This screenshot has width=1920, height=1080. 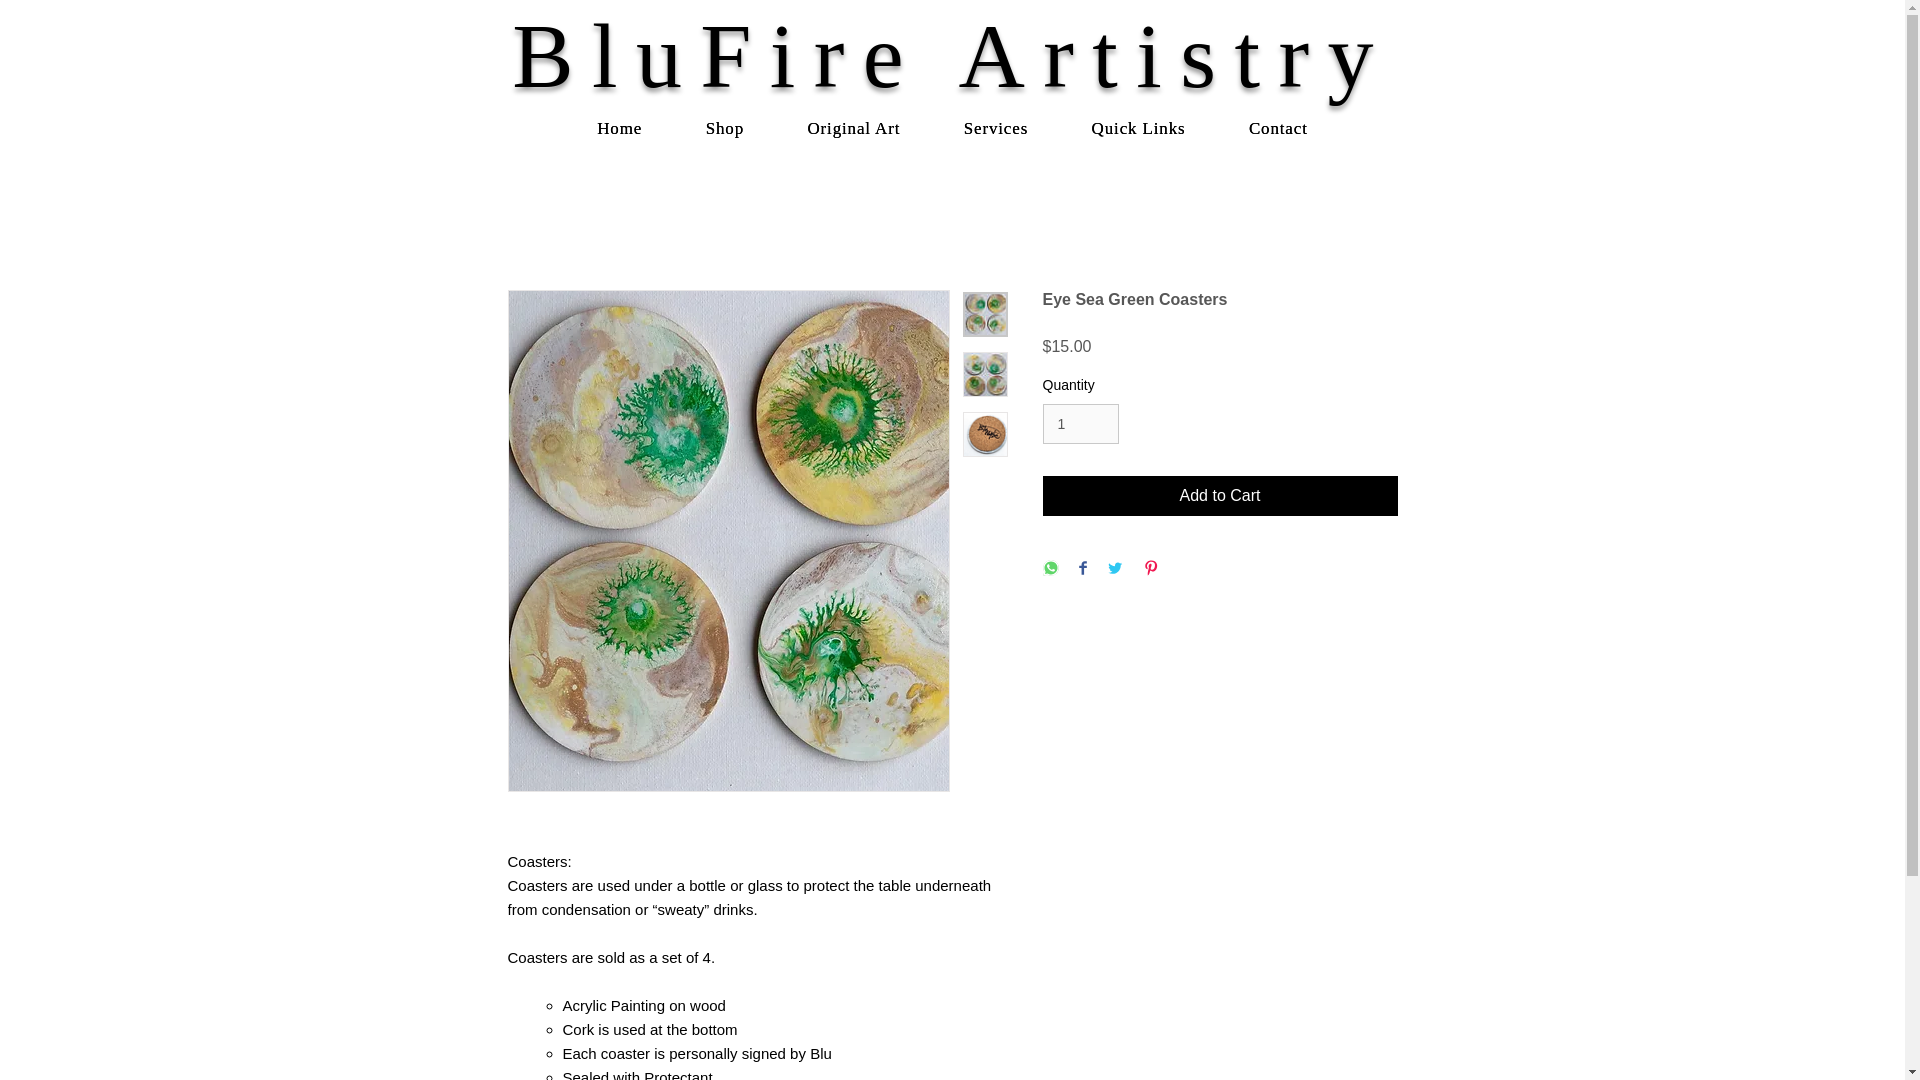 What do you see at coordinates (952, 54) in the screenshot?
I see `BluFire Artistry` at bounding box center [952, 54].